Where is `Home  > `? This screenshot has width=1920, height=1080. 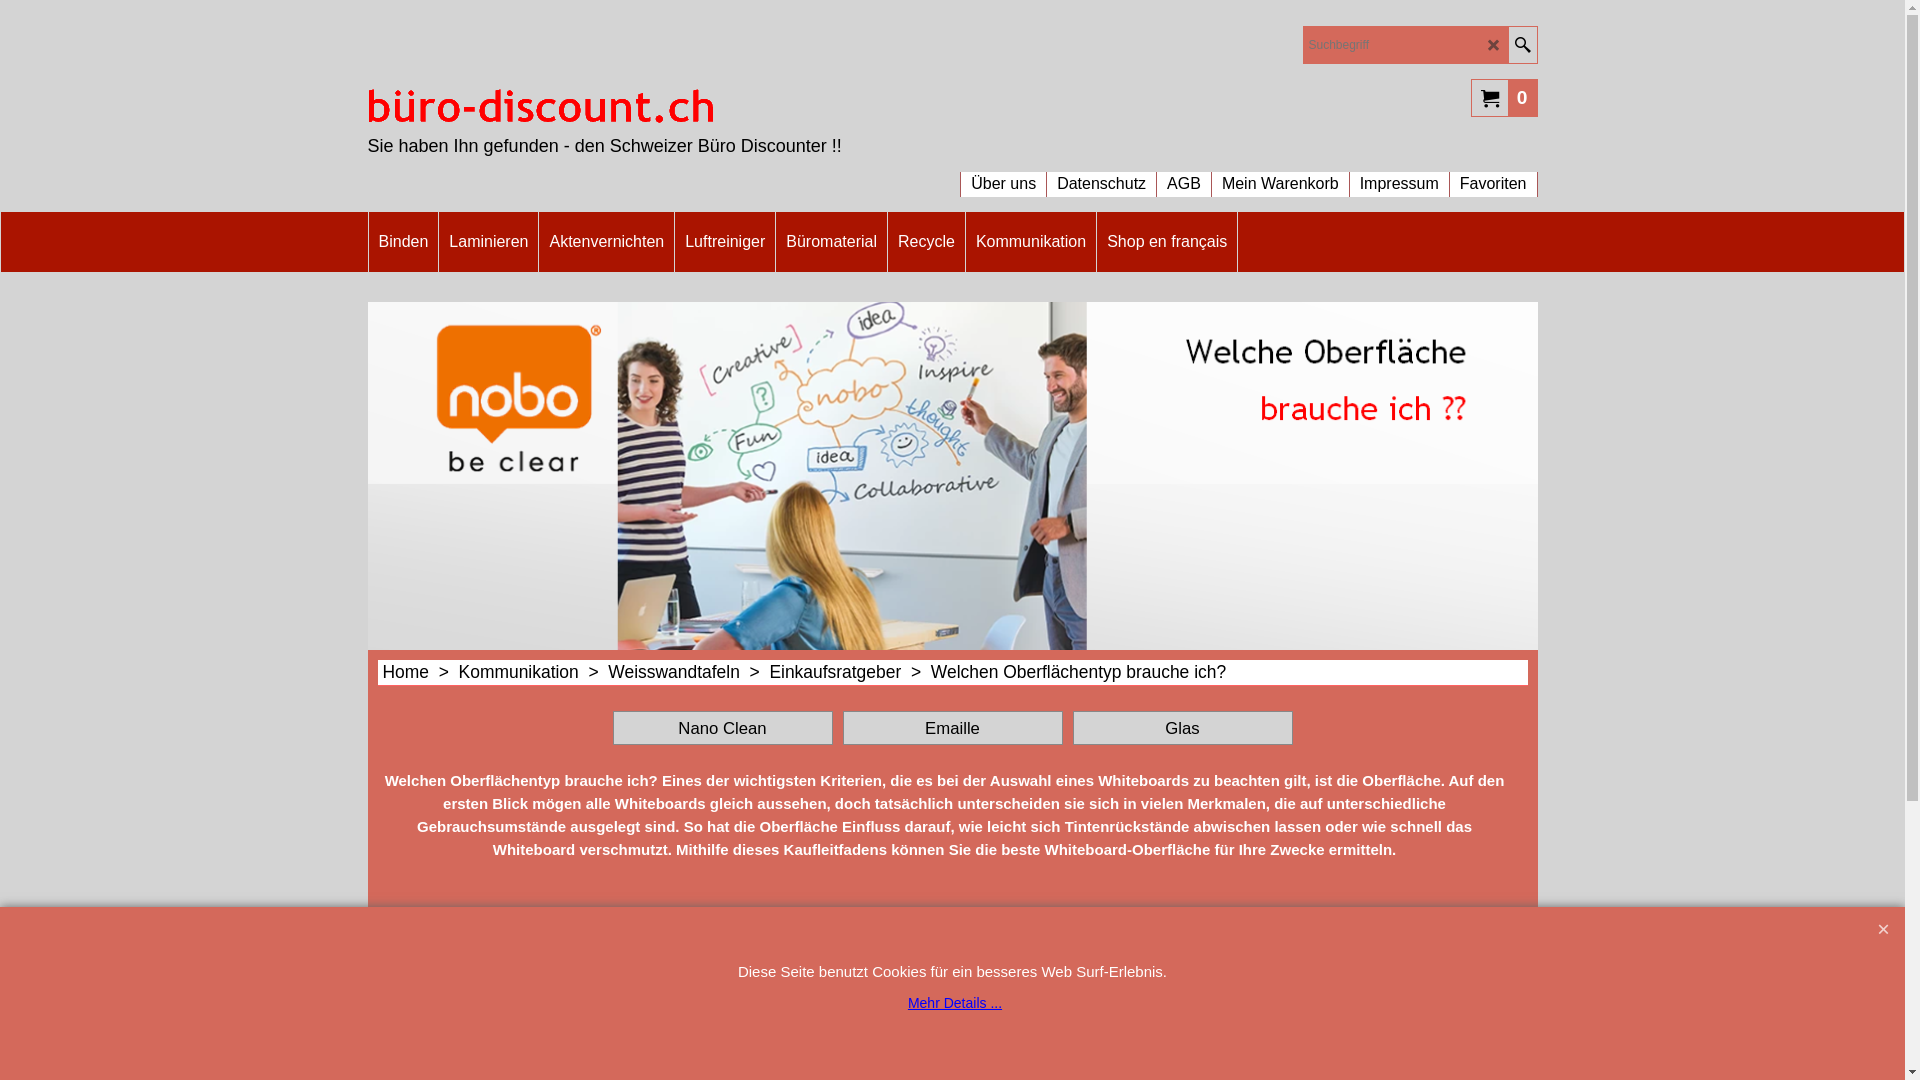 Home  >  is located at coordinates (420, 672).